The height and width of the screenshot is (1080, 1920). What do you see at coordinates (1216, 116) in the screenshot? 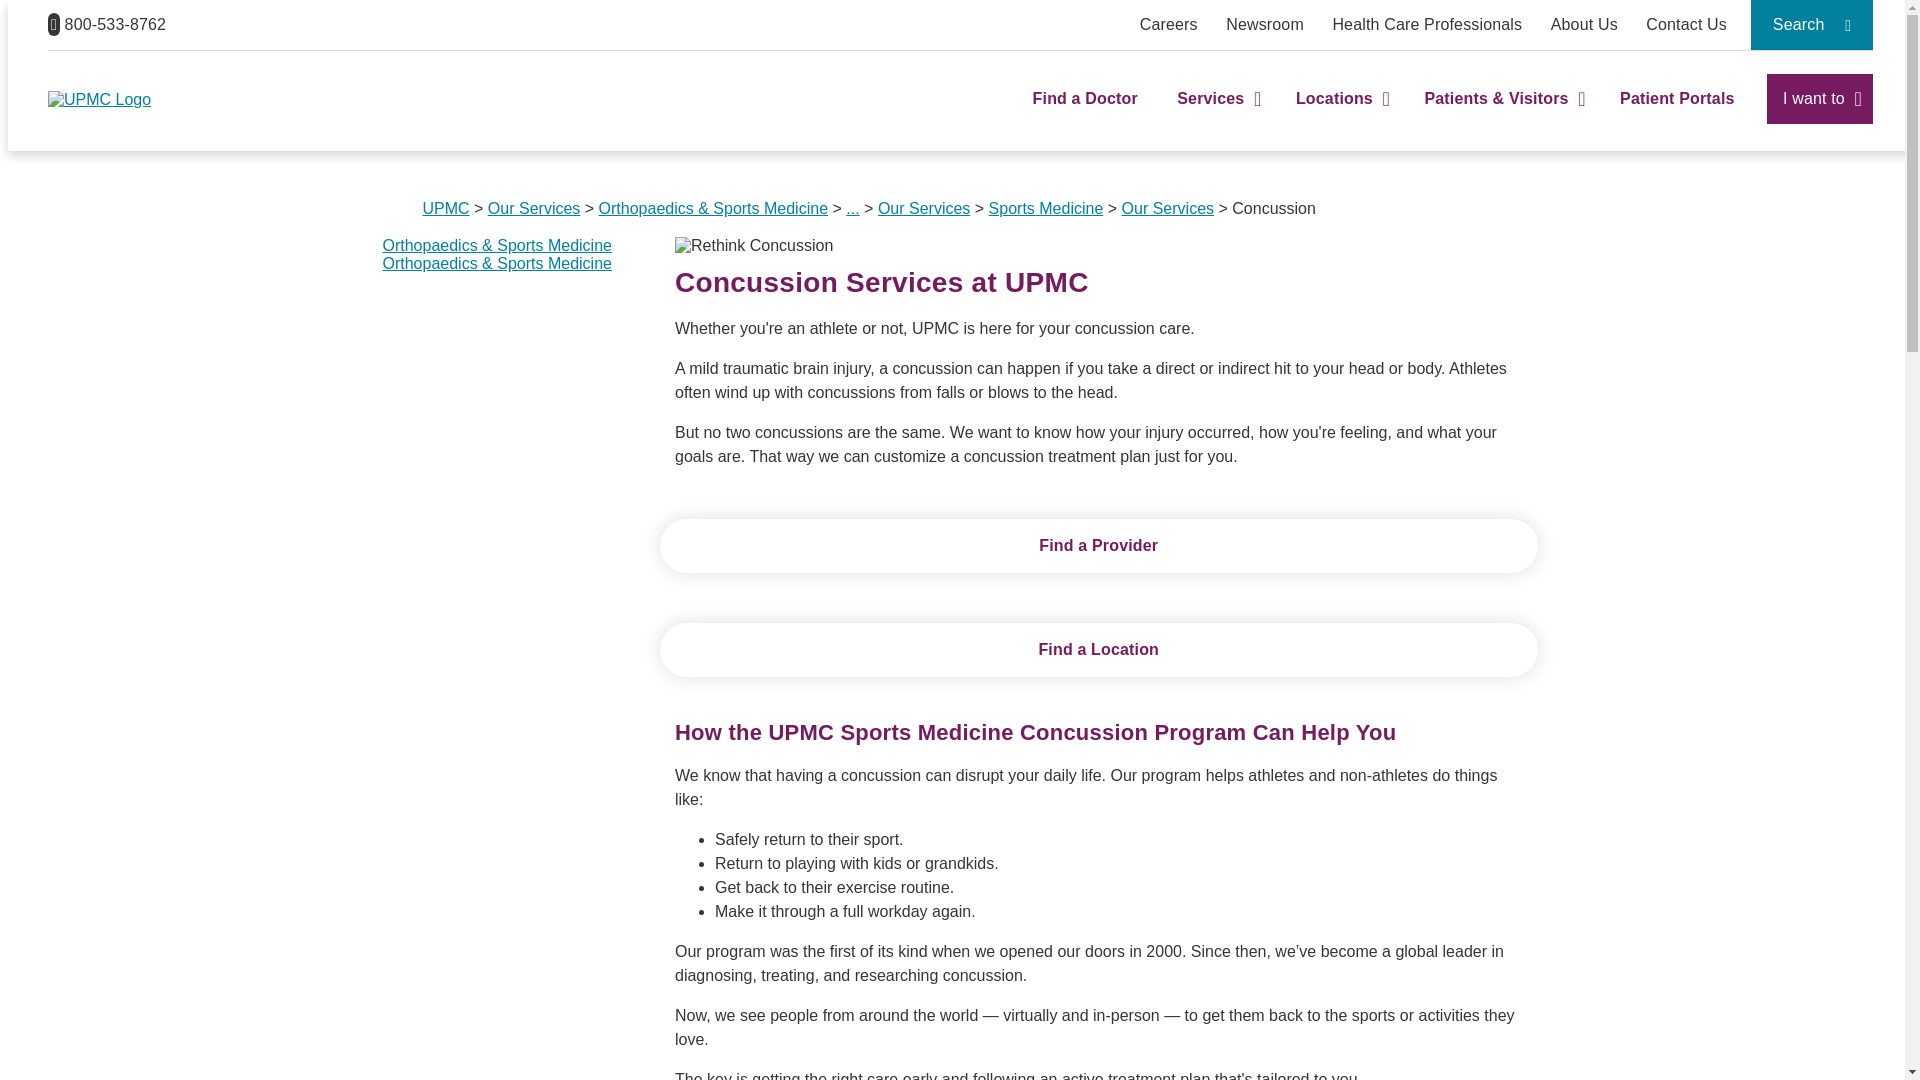
I see `Services` at bounding box center [1216, 116].